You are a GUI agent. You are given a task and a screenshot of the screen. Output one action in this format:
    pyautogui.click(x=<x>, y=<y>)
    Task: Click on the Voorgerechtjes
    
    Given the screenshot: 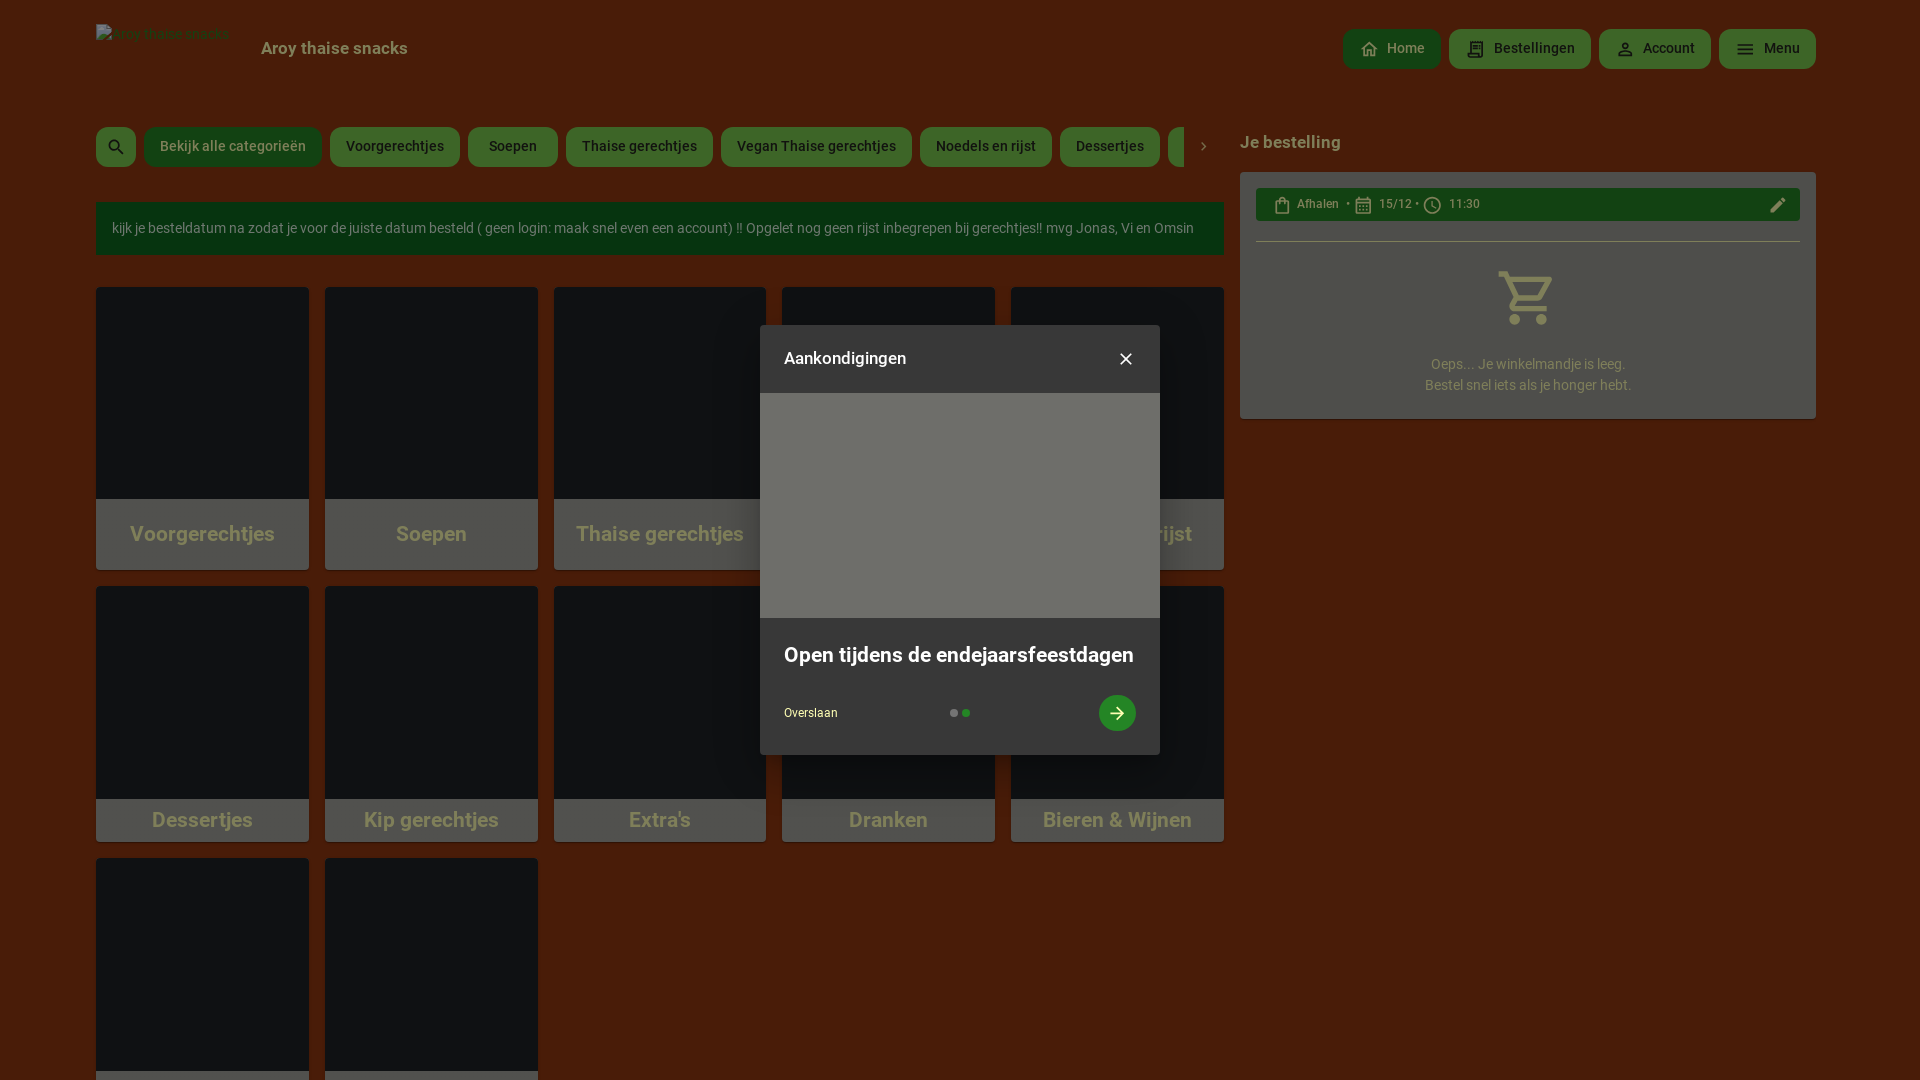 What is the action you would take?
    pyautogui.click(x=395, y=148)
    